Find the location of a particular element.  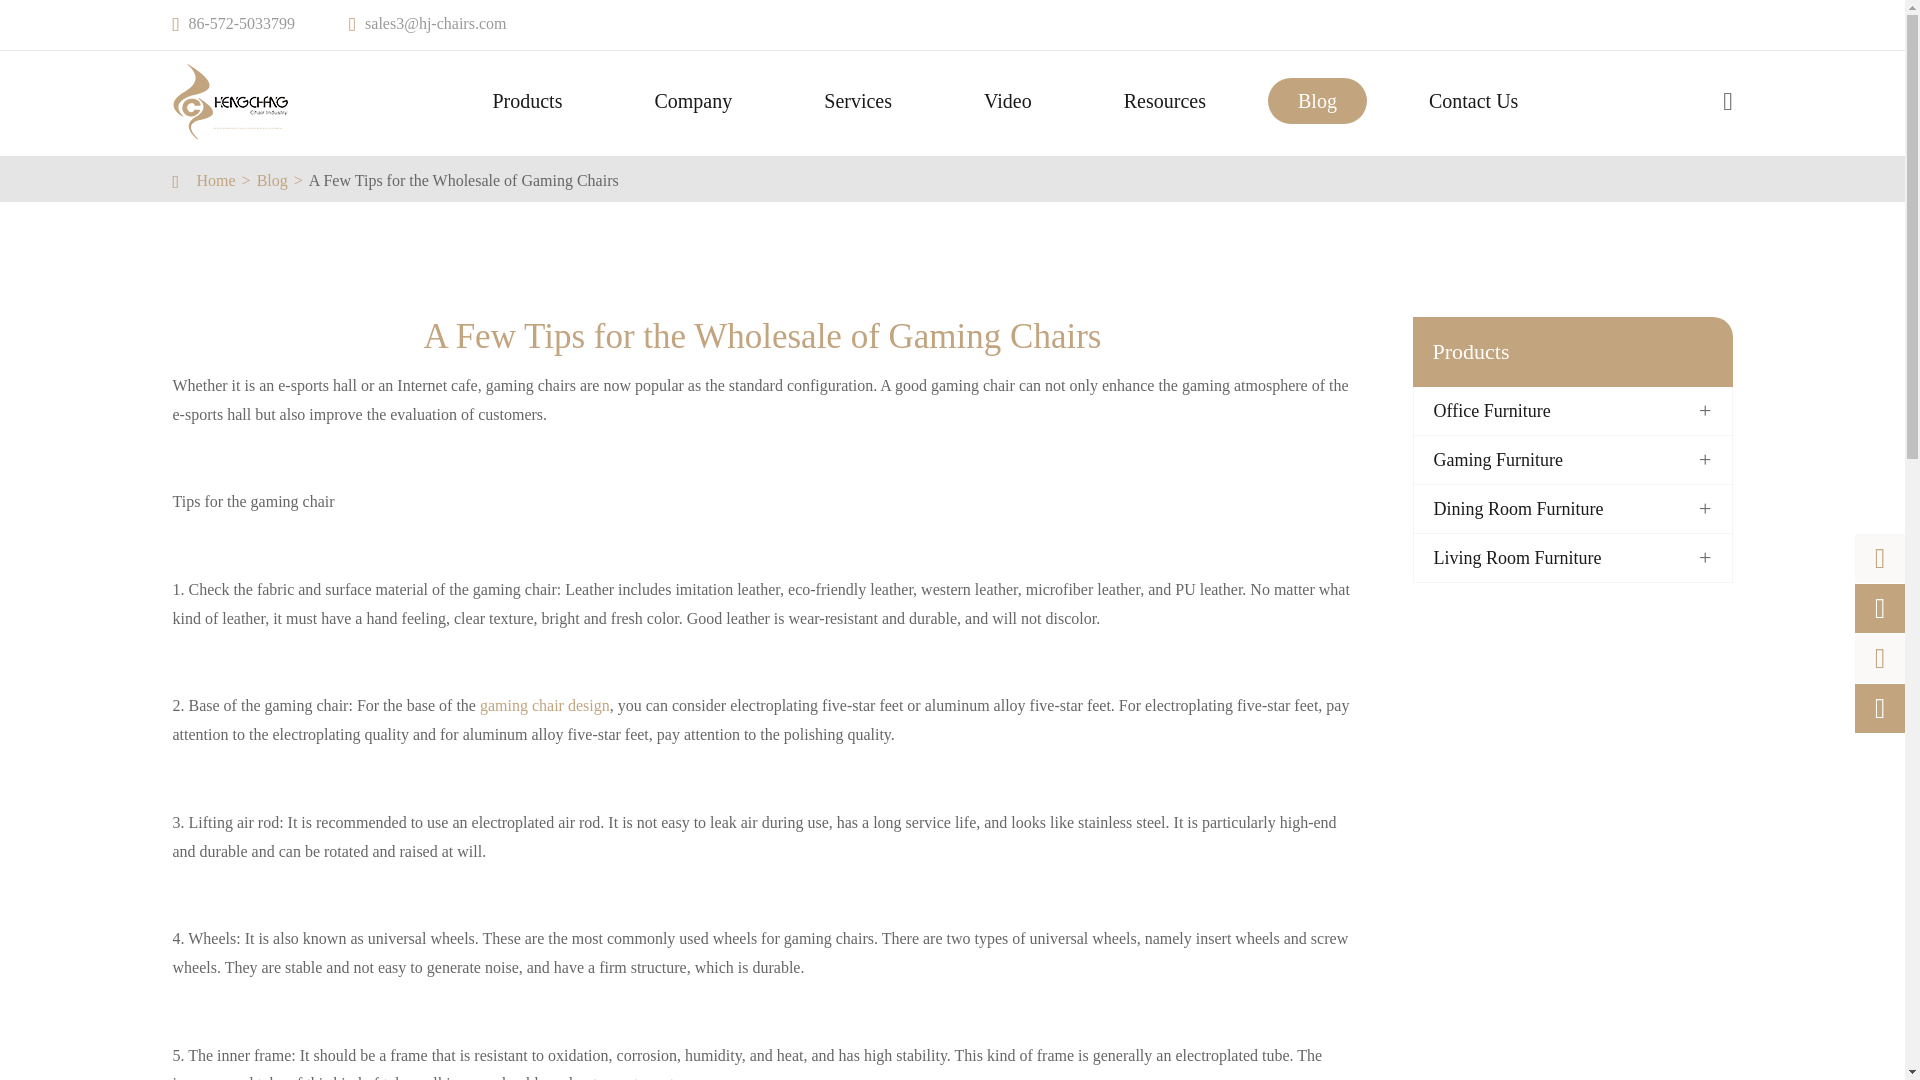

Resources is located at coordinates (1165, 100).